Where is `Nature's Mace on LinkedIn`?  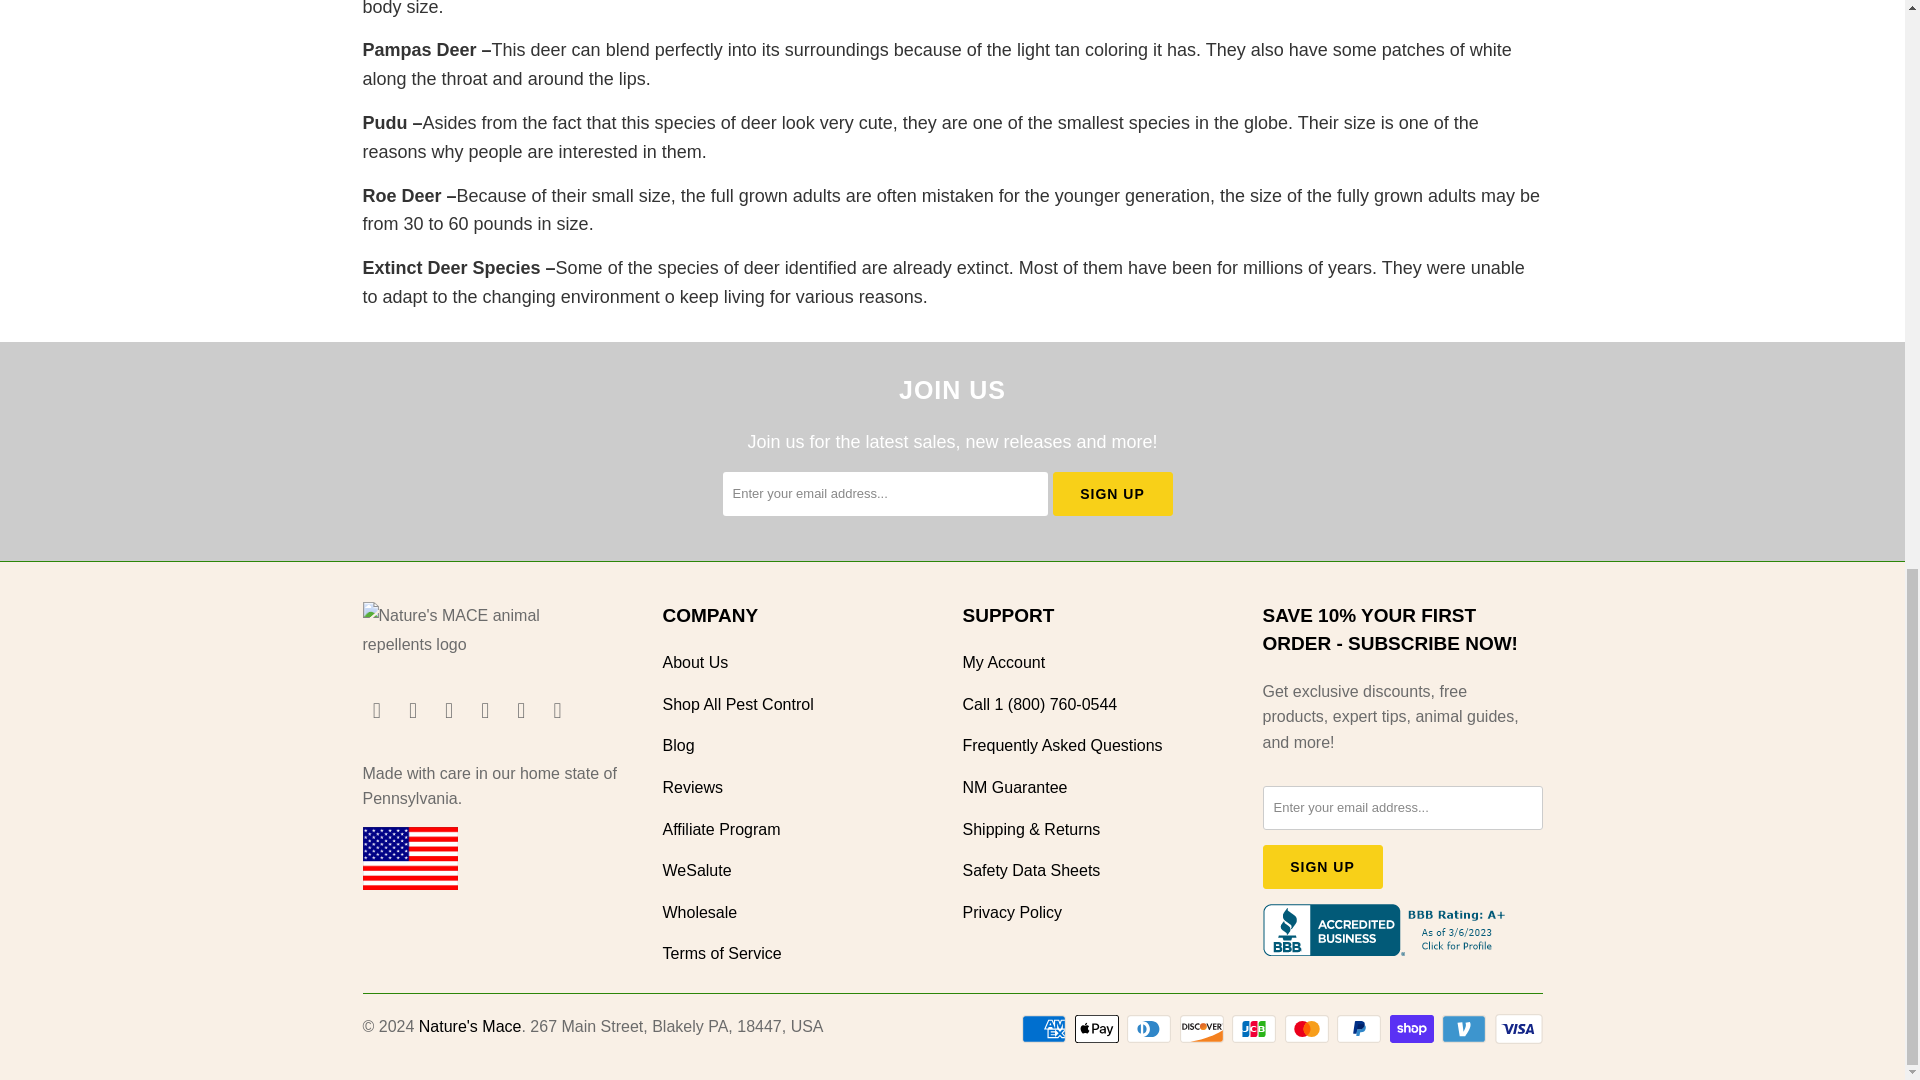
Nature's Mace on LinkedIn is located at coordinates (450, 710).